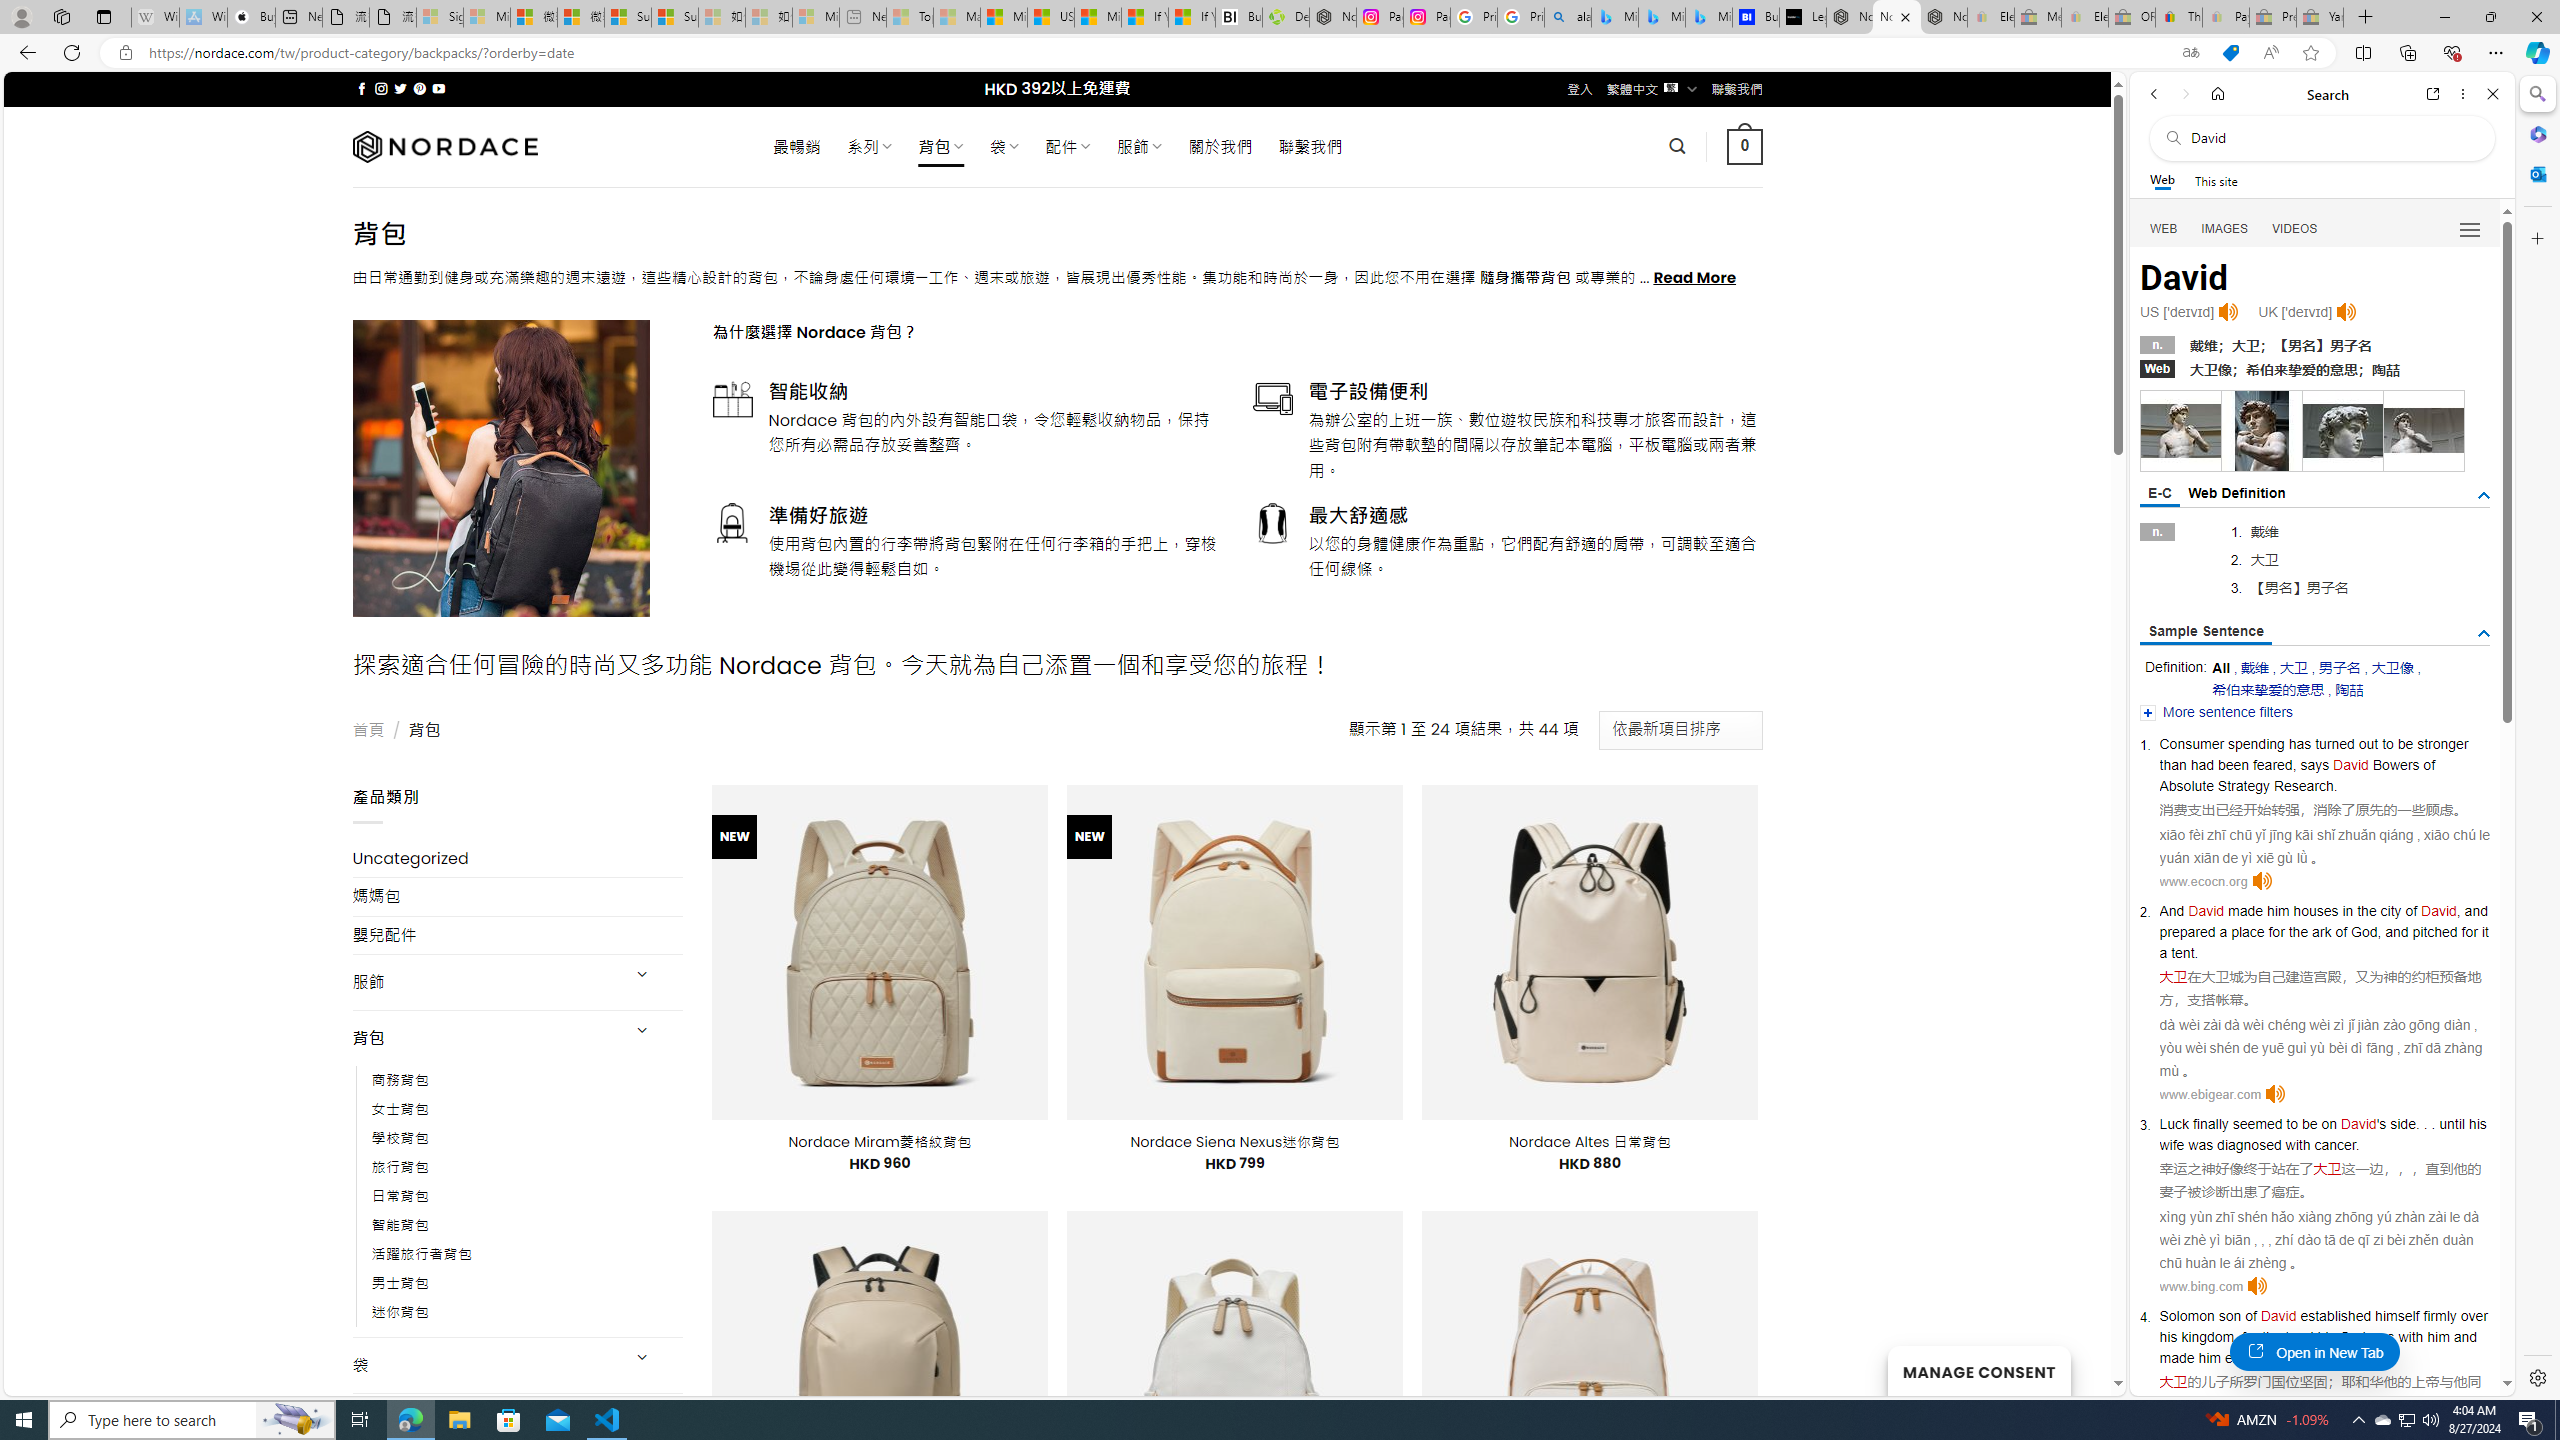  Describe the element at coordinates (2469, 932) in the screenshot. I see `for` at that location.